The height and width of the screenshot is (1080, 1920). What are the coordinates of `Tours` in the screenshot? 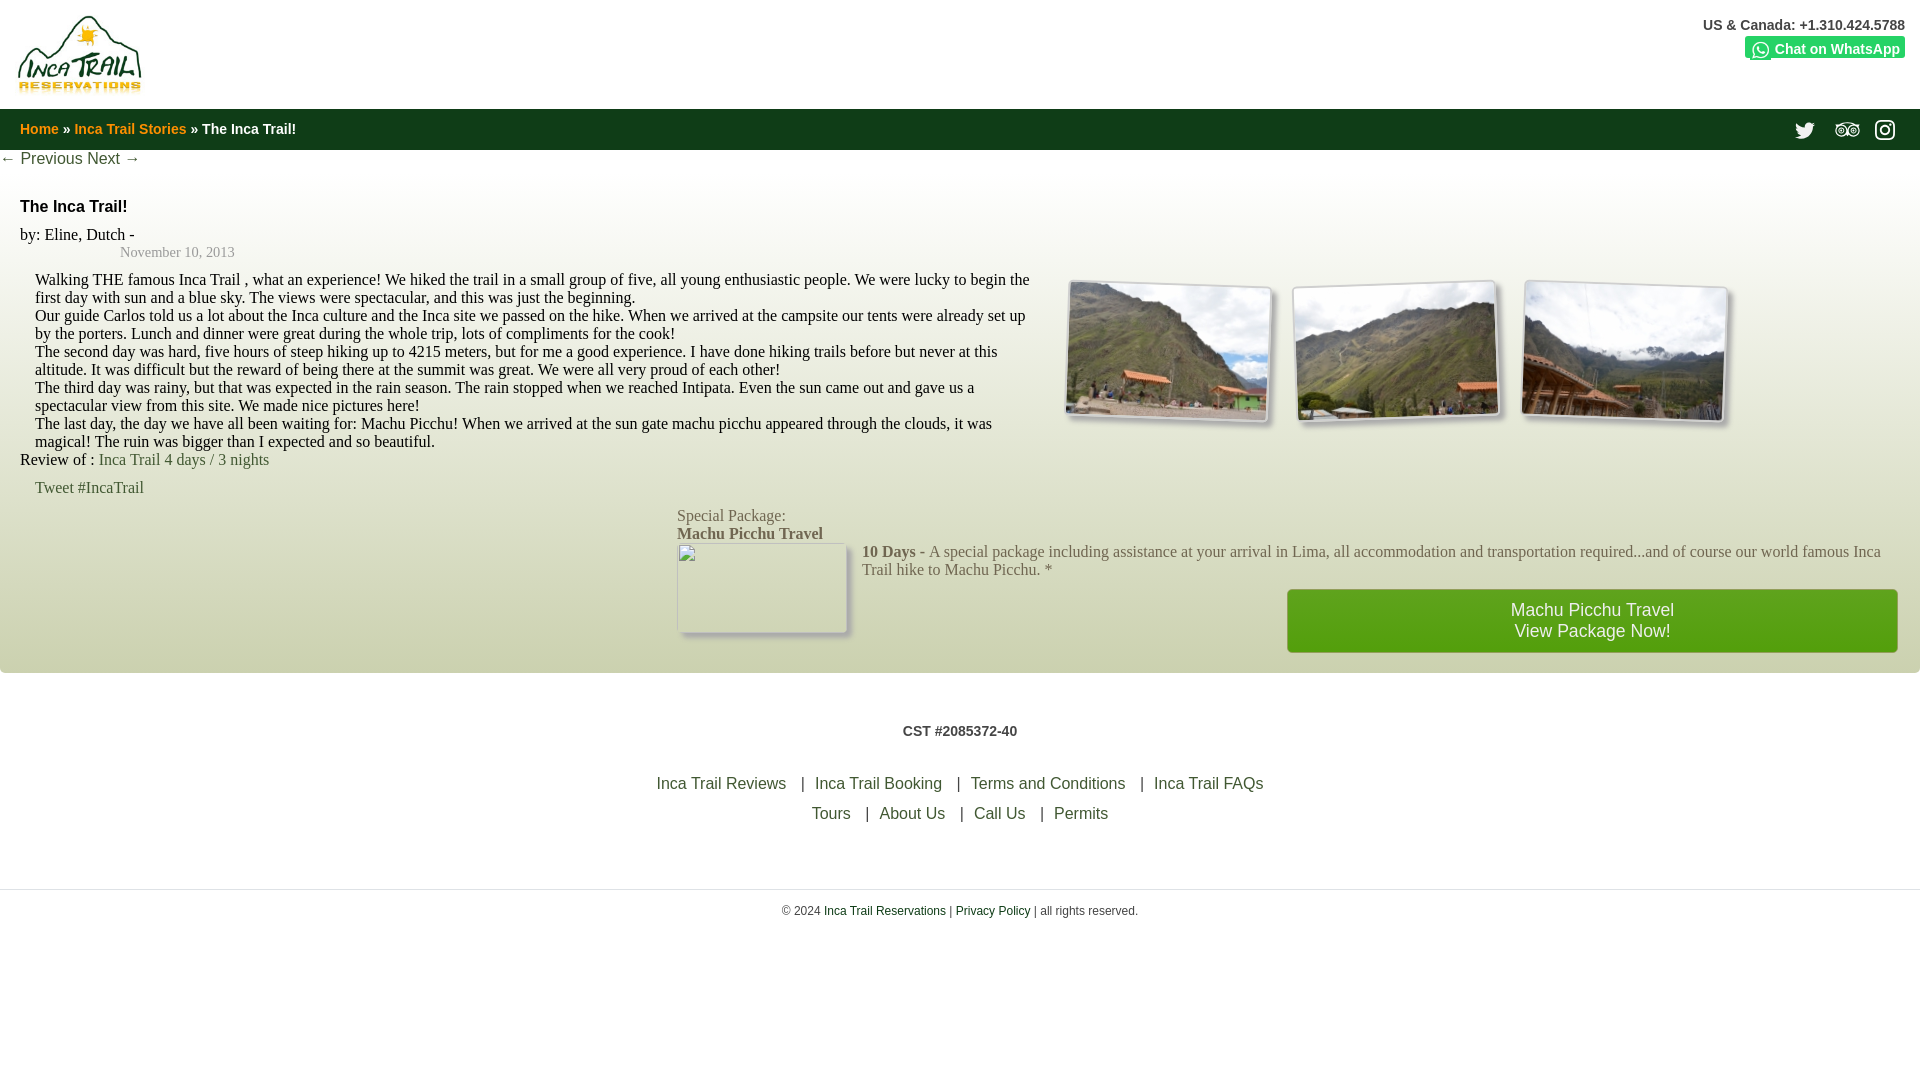 It's located at (831, 812).